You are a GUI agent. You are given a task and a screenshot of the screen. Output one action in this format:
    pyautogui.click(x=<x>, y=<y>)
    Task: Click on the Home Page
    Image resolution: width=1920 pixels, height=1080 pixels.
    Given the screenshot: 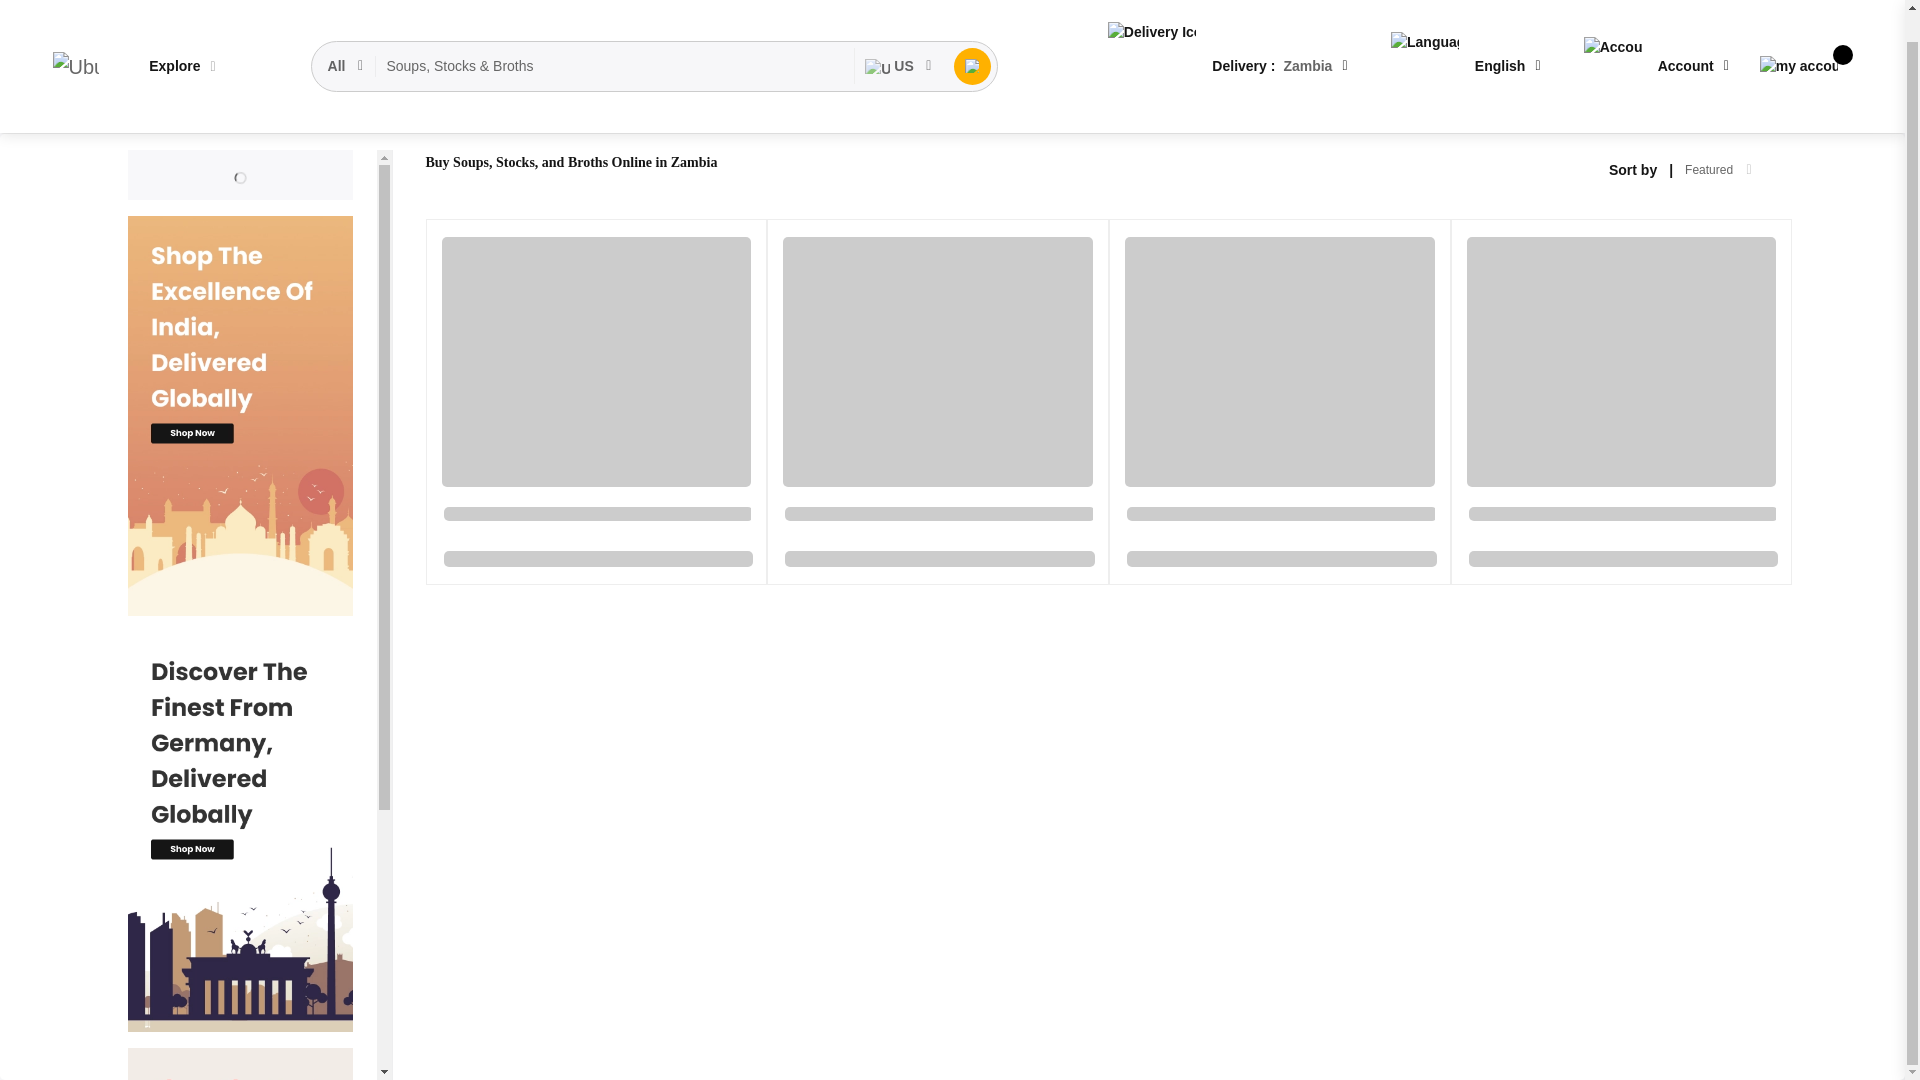 What is the action you would take?
    pyautogui.click(x=164, y=118)
    